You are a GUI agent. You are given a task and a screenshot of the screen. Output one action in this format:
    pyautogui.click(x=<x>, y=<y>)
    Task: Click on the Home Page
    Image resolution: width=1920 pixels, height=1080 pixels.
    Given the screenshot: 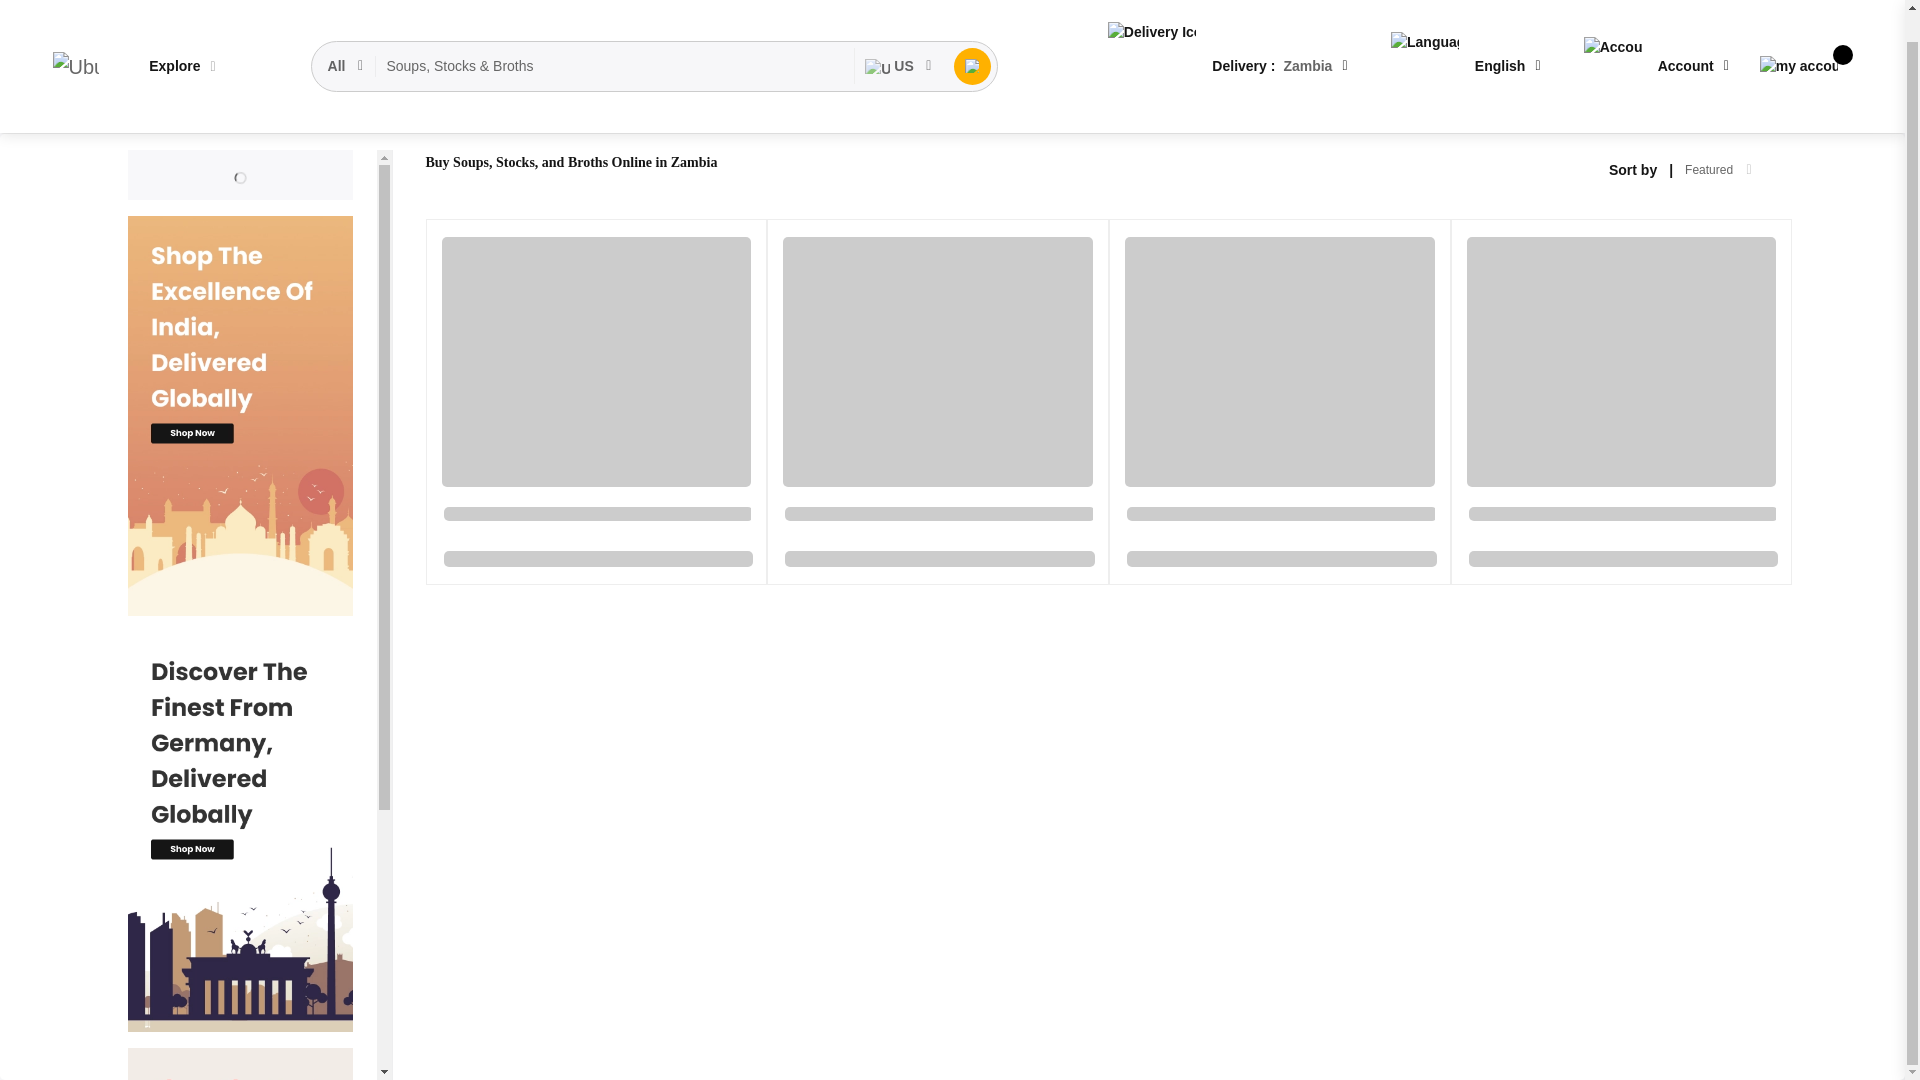 What is the action you would take?
    pyautogui.click(x=164, y=118)
    